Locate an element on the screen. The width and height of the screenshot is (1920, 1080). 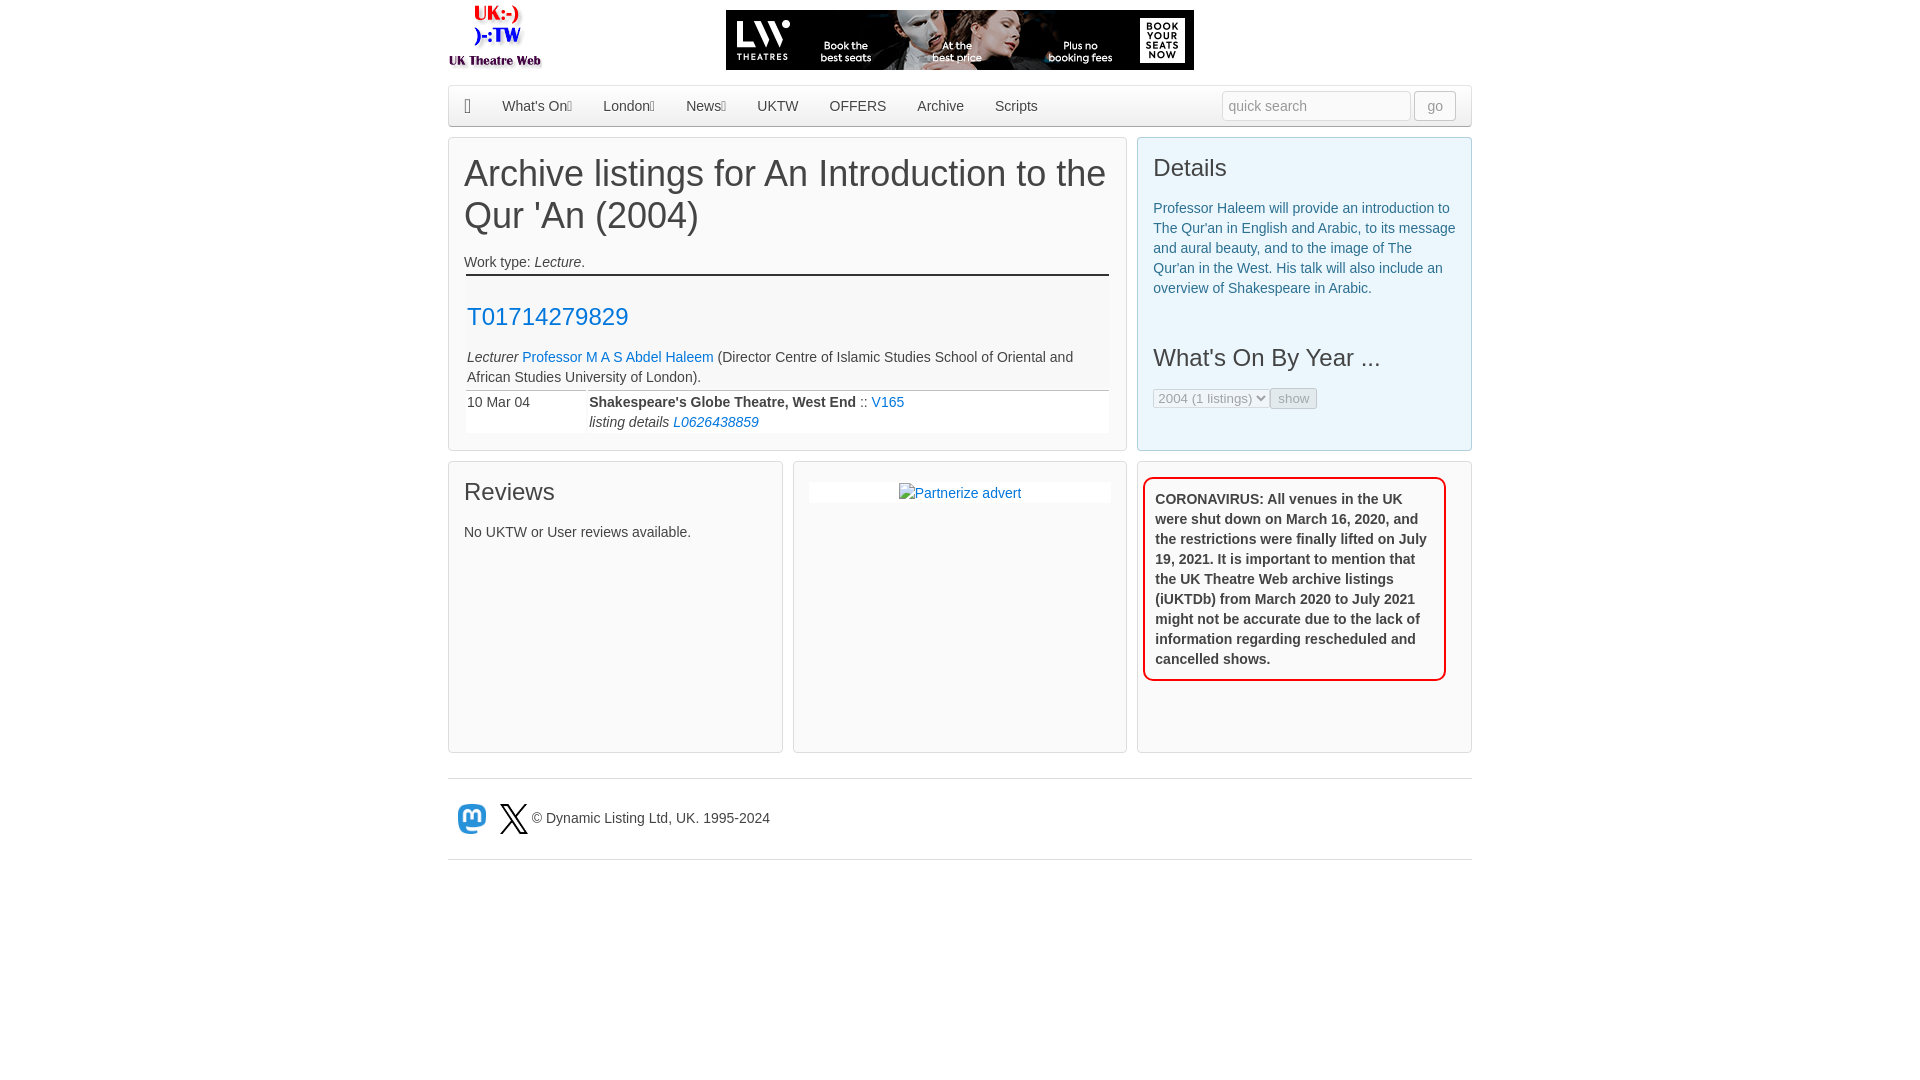
Home is located at coordinates (467, 106).